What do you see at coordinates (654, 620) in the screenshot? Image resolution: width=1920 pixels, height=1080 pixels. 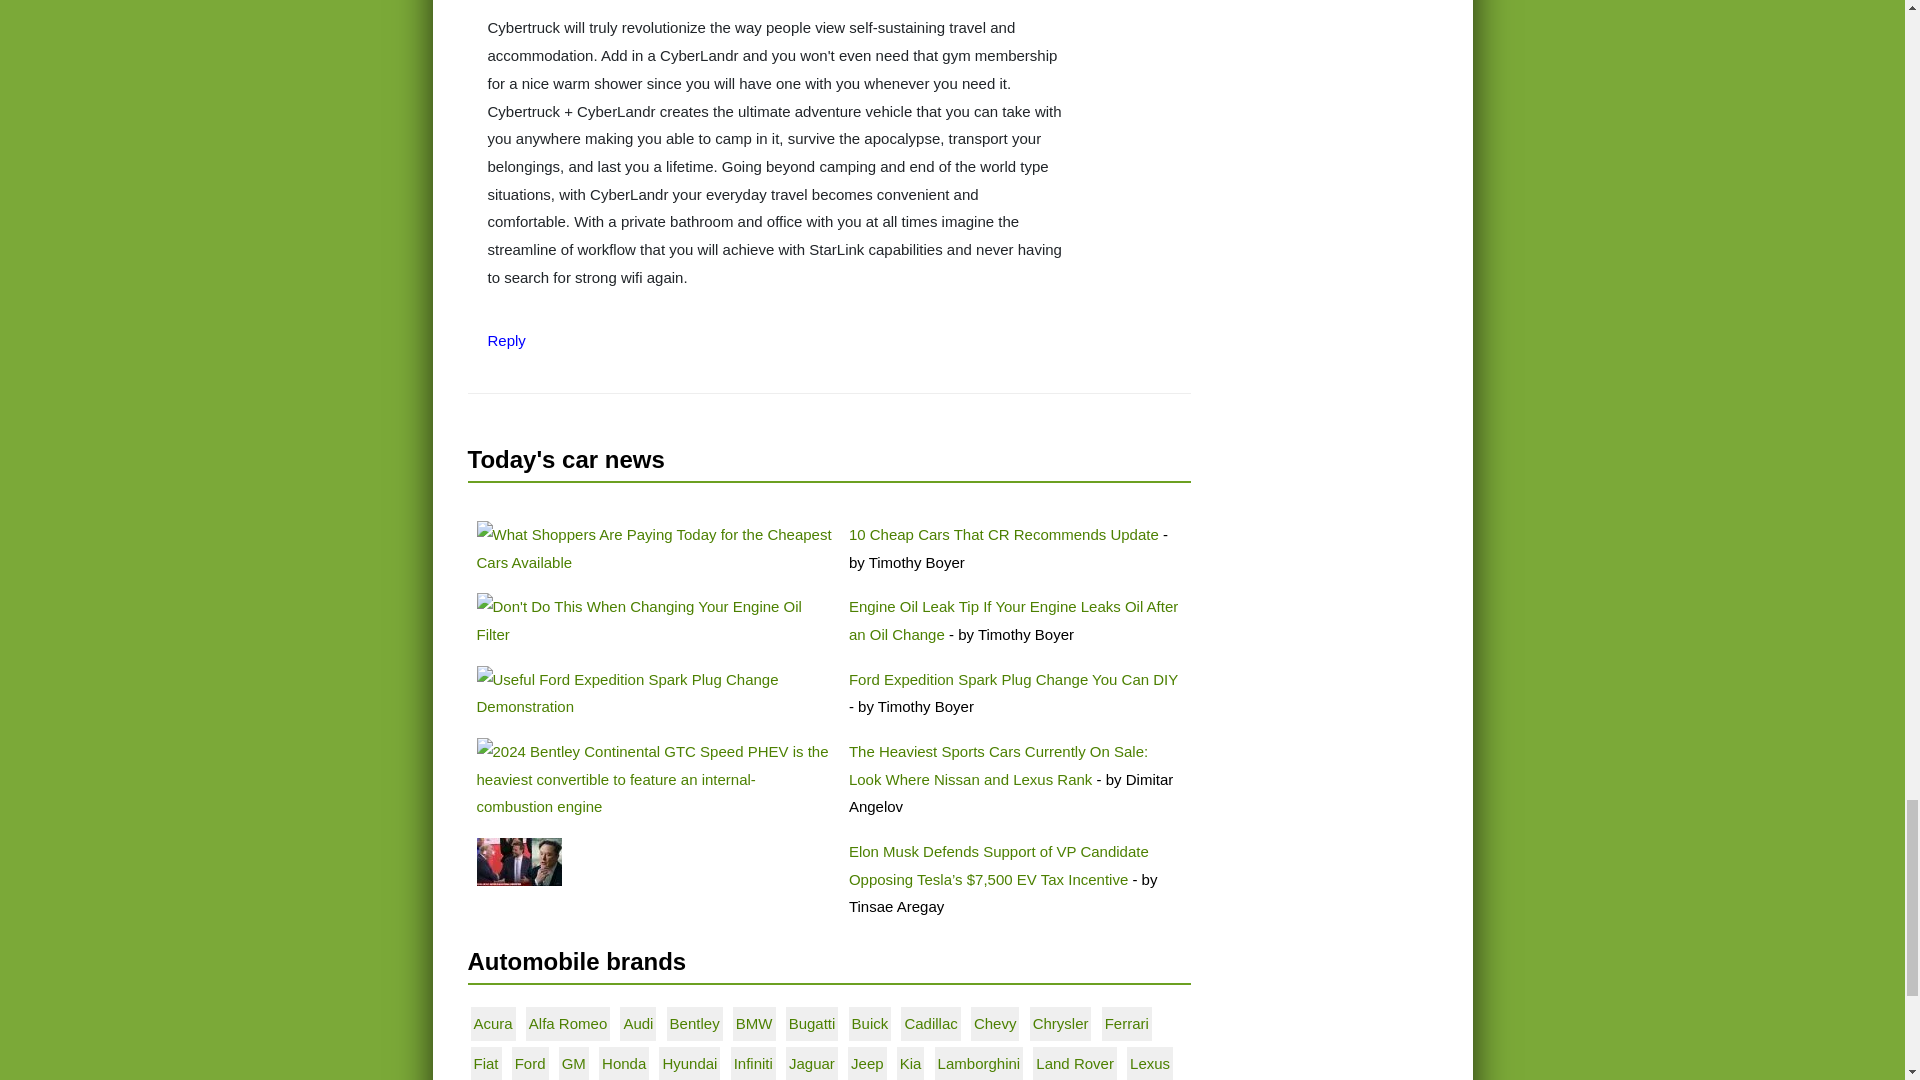 I see `Sometimes Your Hands are The Best Tool` at bounding box center [654, 620].